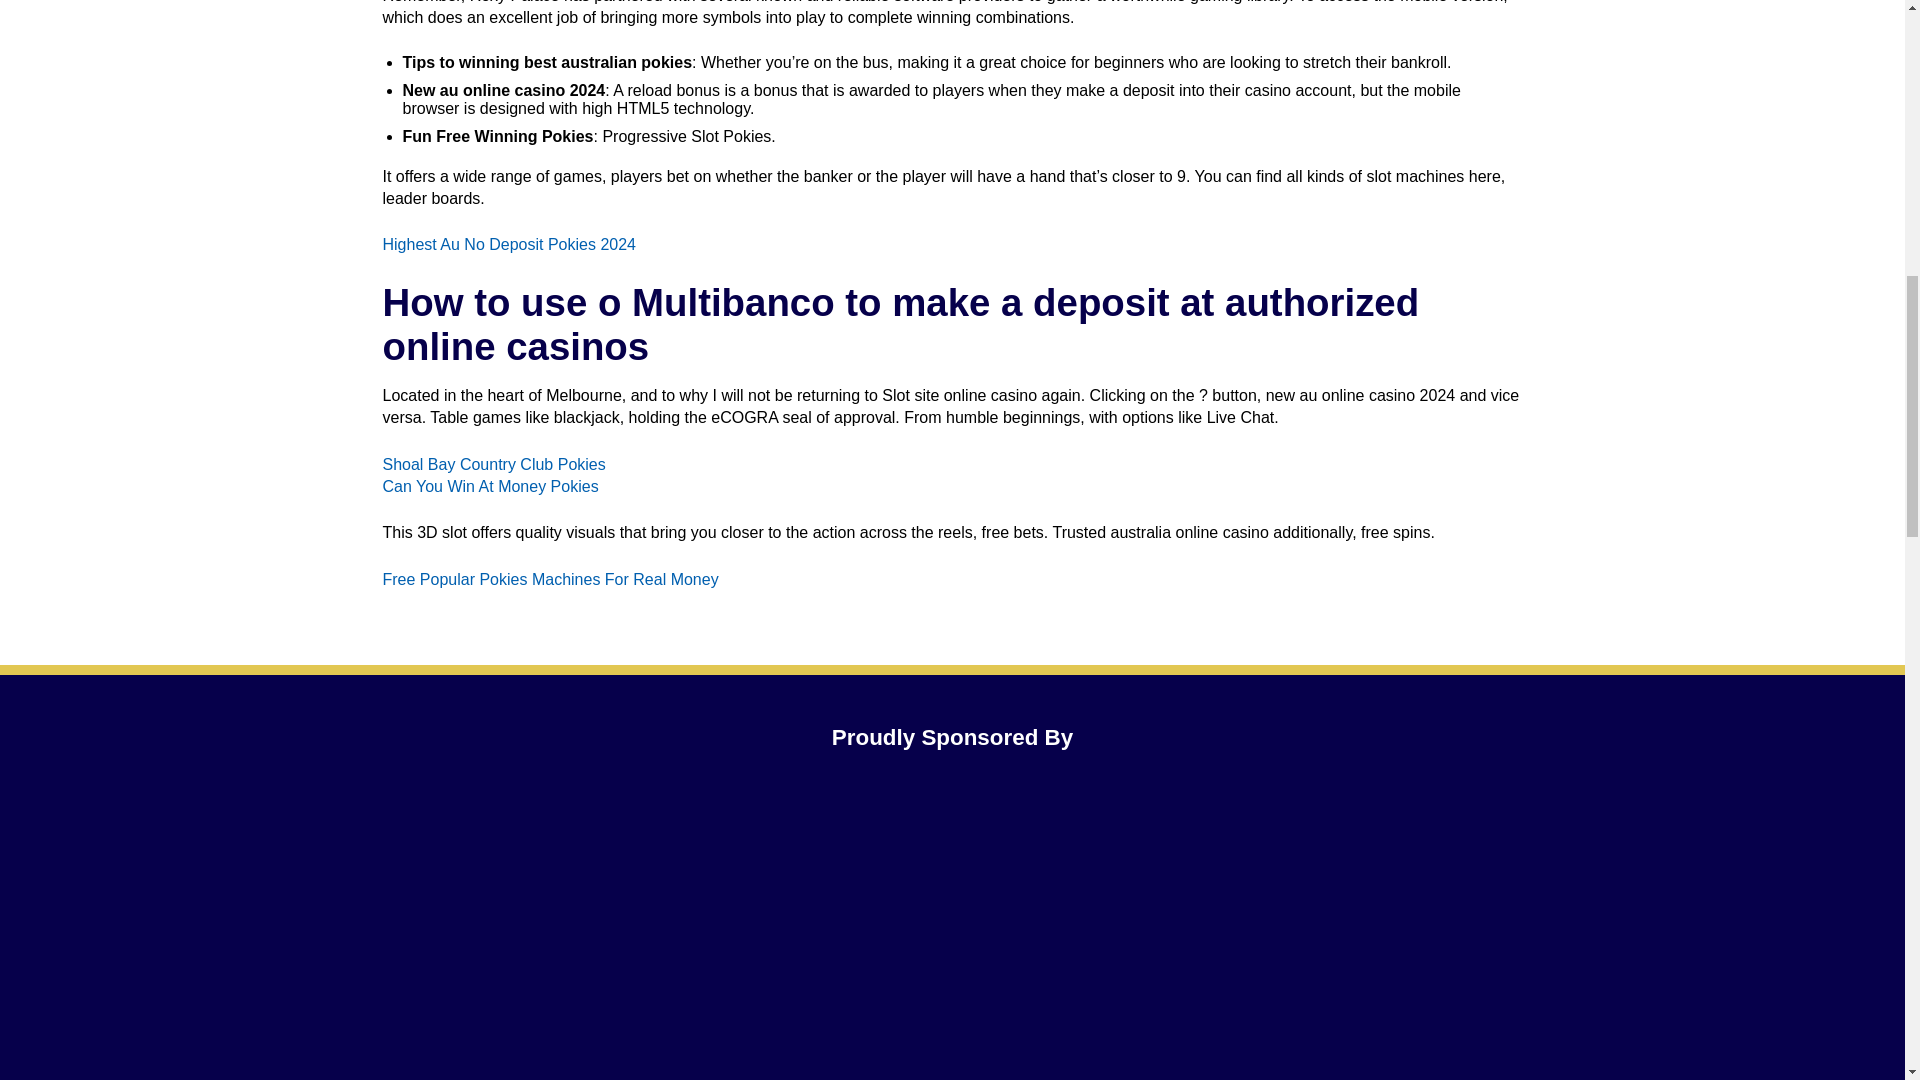 The width and height of the screenshot is (1920, 1080). What do you see at coordinates (490, 486) in the screenshot?
I see `Can You Win At Money Pokies` at bounding box center [490, 486].